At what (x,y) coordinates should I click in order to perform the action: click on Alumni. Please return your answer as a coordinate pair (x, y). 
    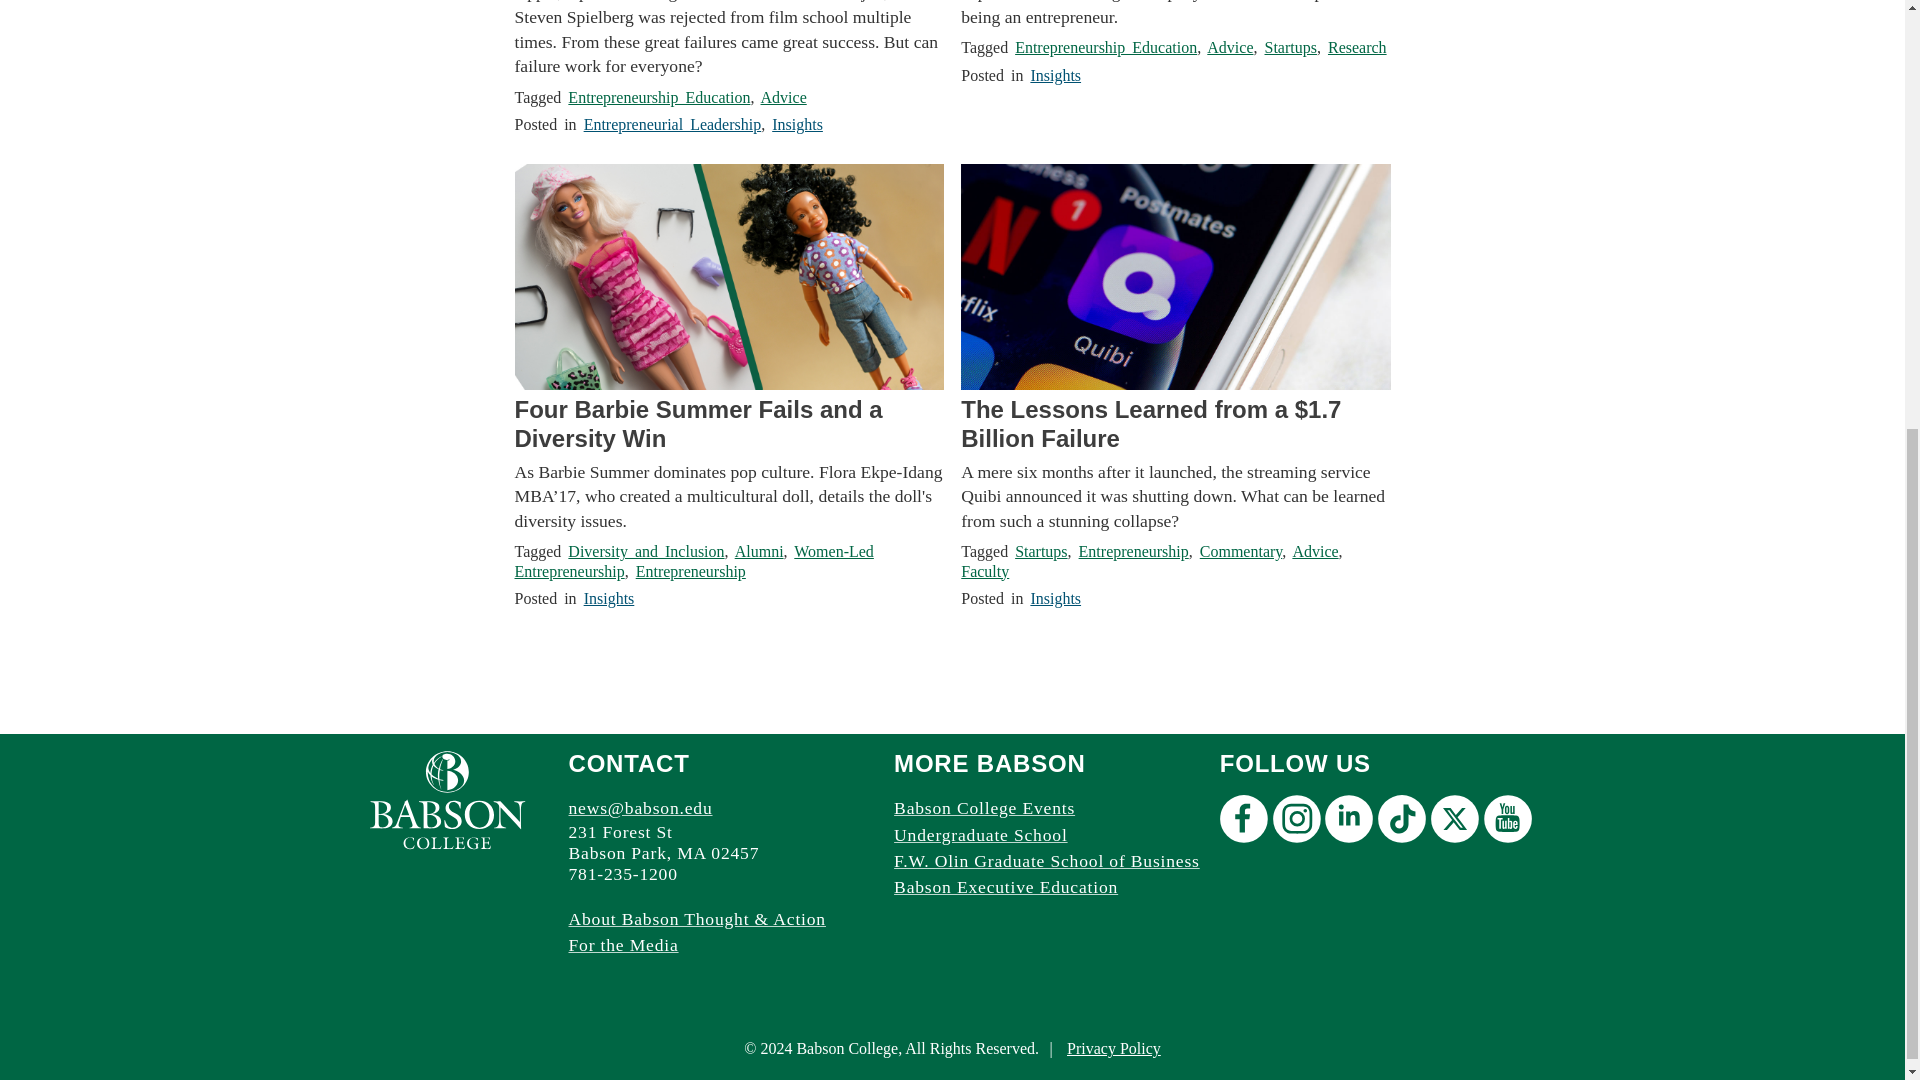
    Looking at the image, I should click on (759, 552).